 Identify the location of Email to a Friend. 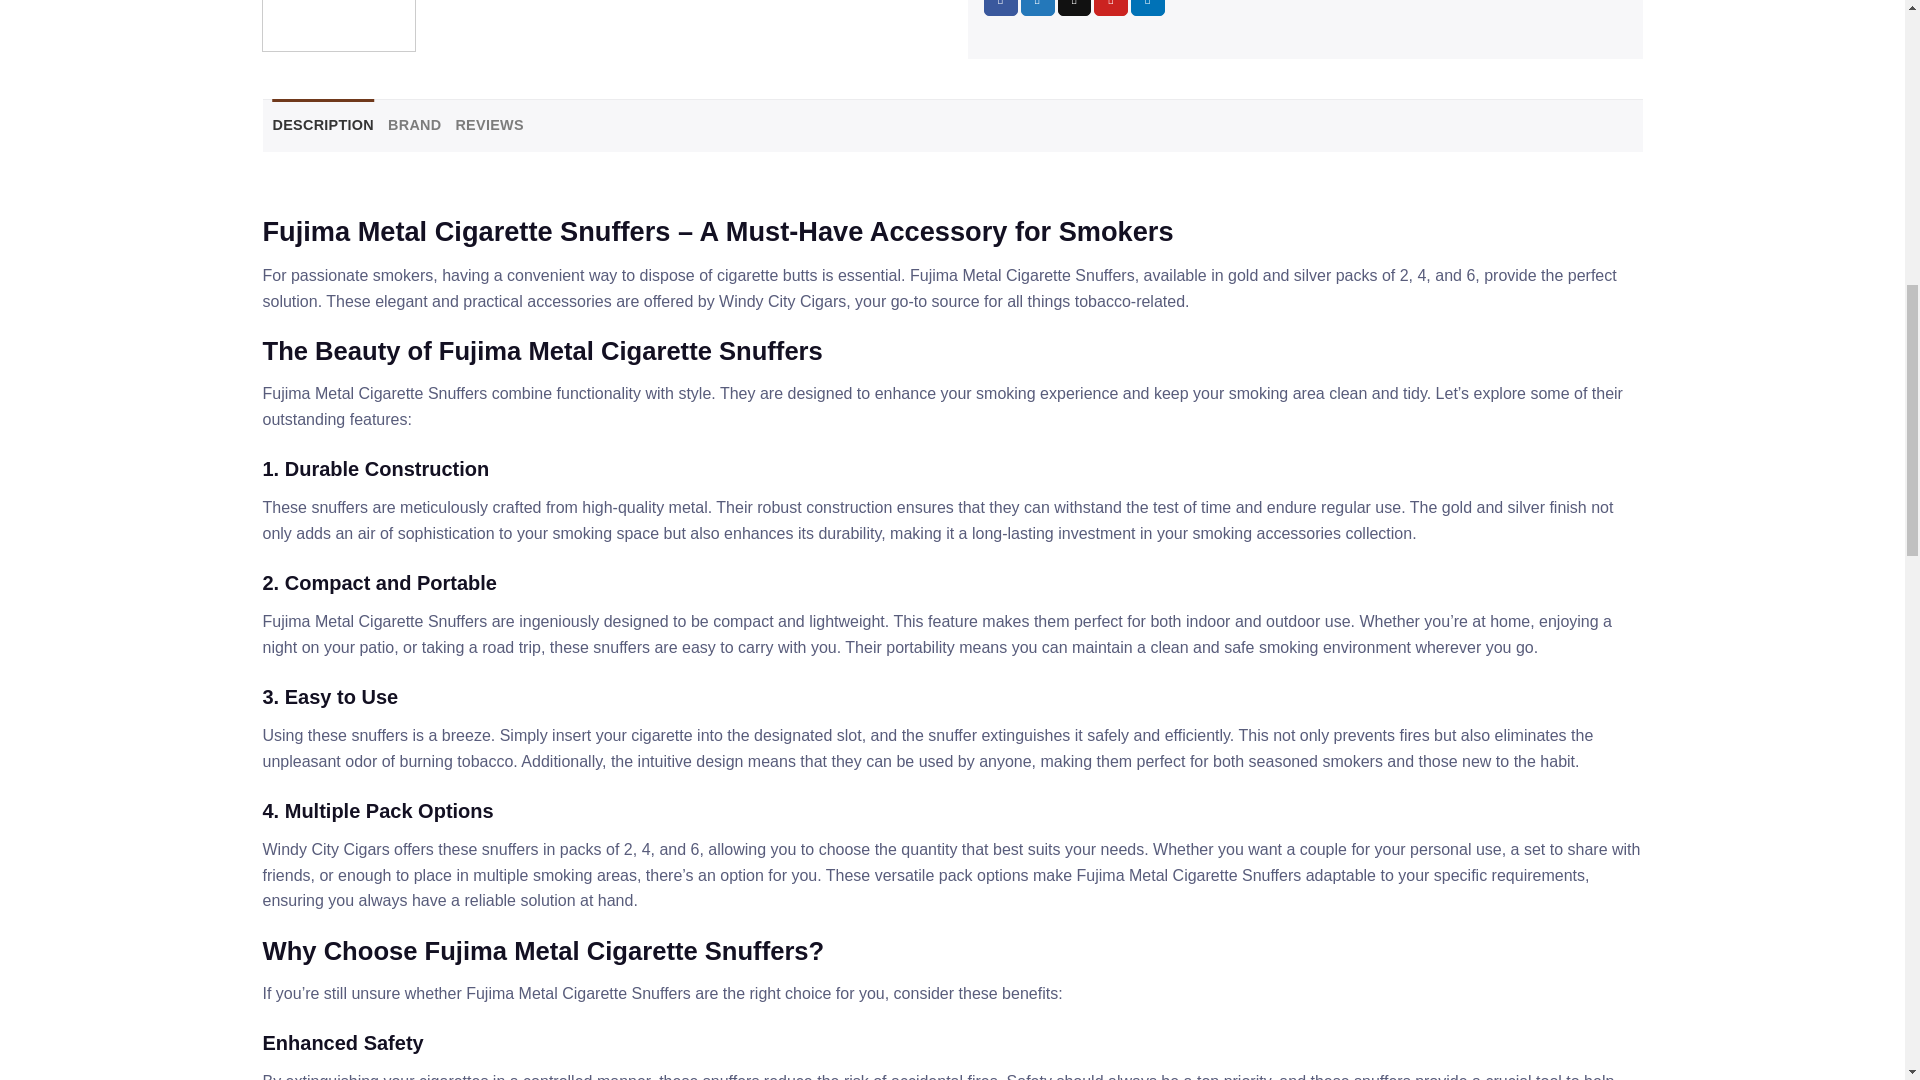
(1074, 8).